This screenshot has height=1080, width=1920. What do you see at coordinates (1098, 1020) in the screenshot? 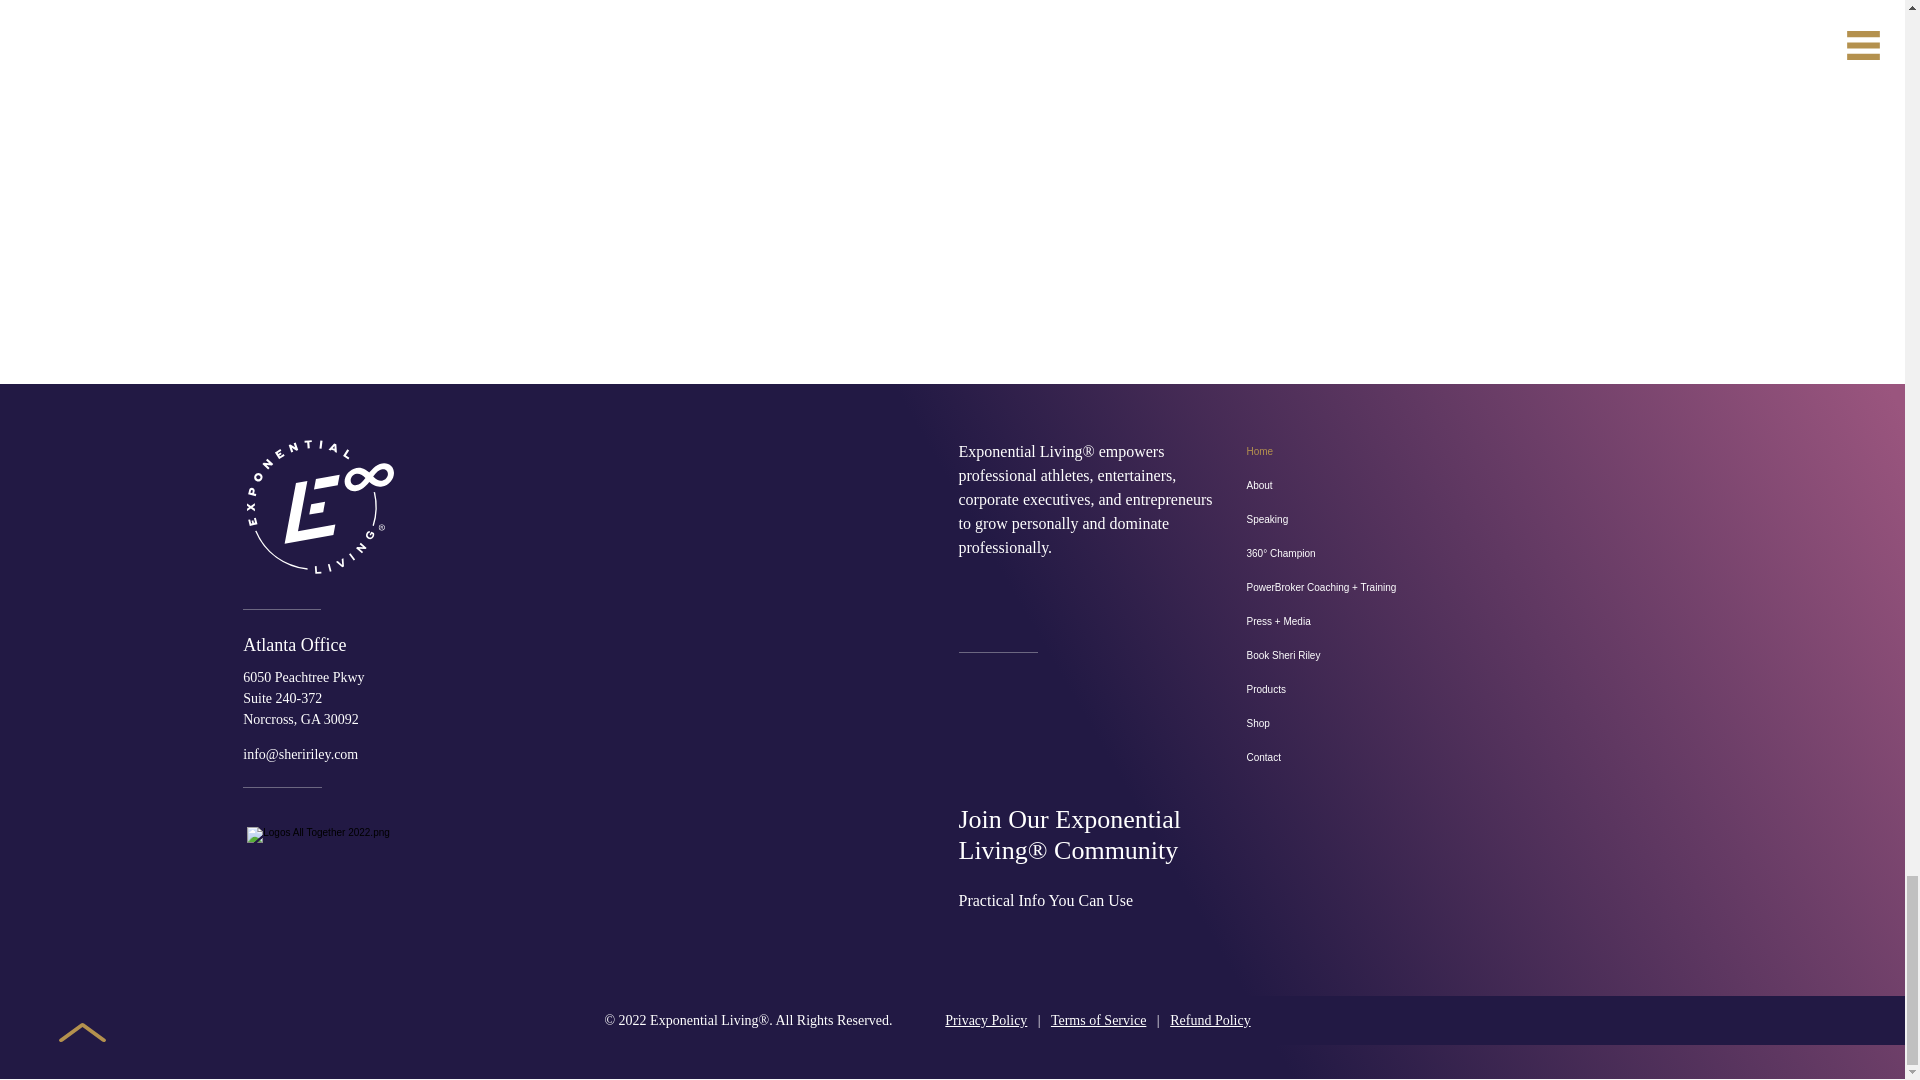
I see `Terms of Service` at bounding box center [1098, 1020].